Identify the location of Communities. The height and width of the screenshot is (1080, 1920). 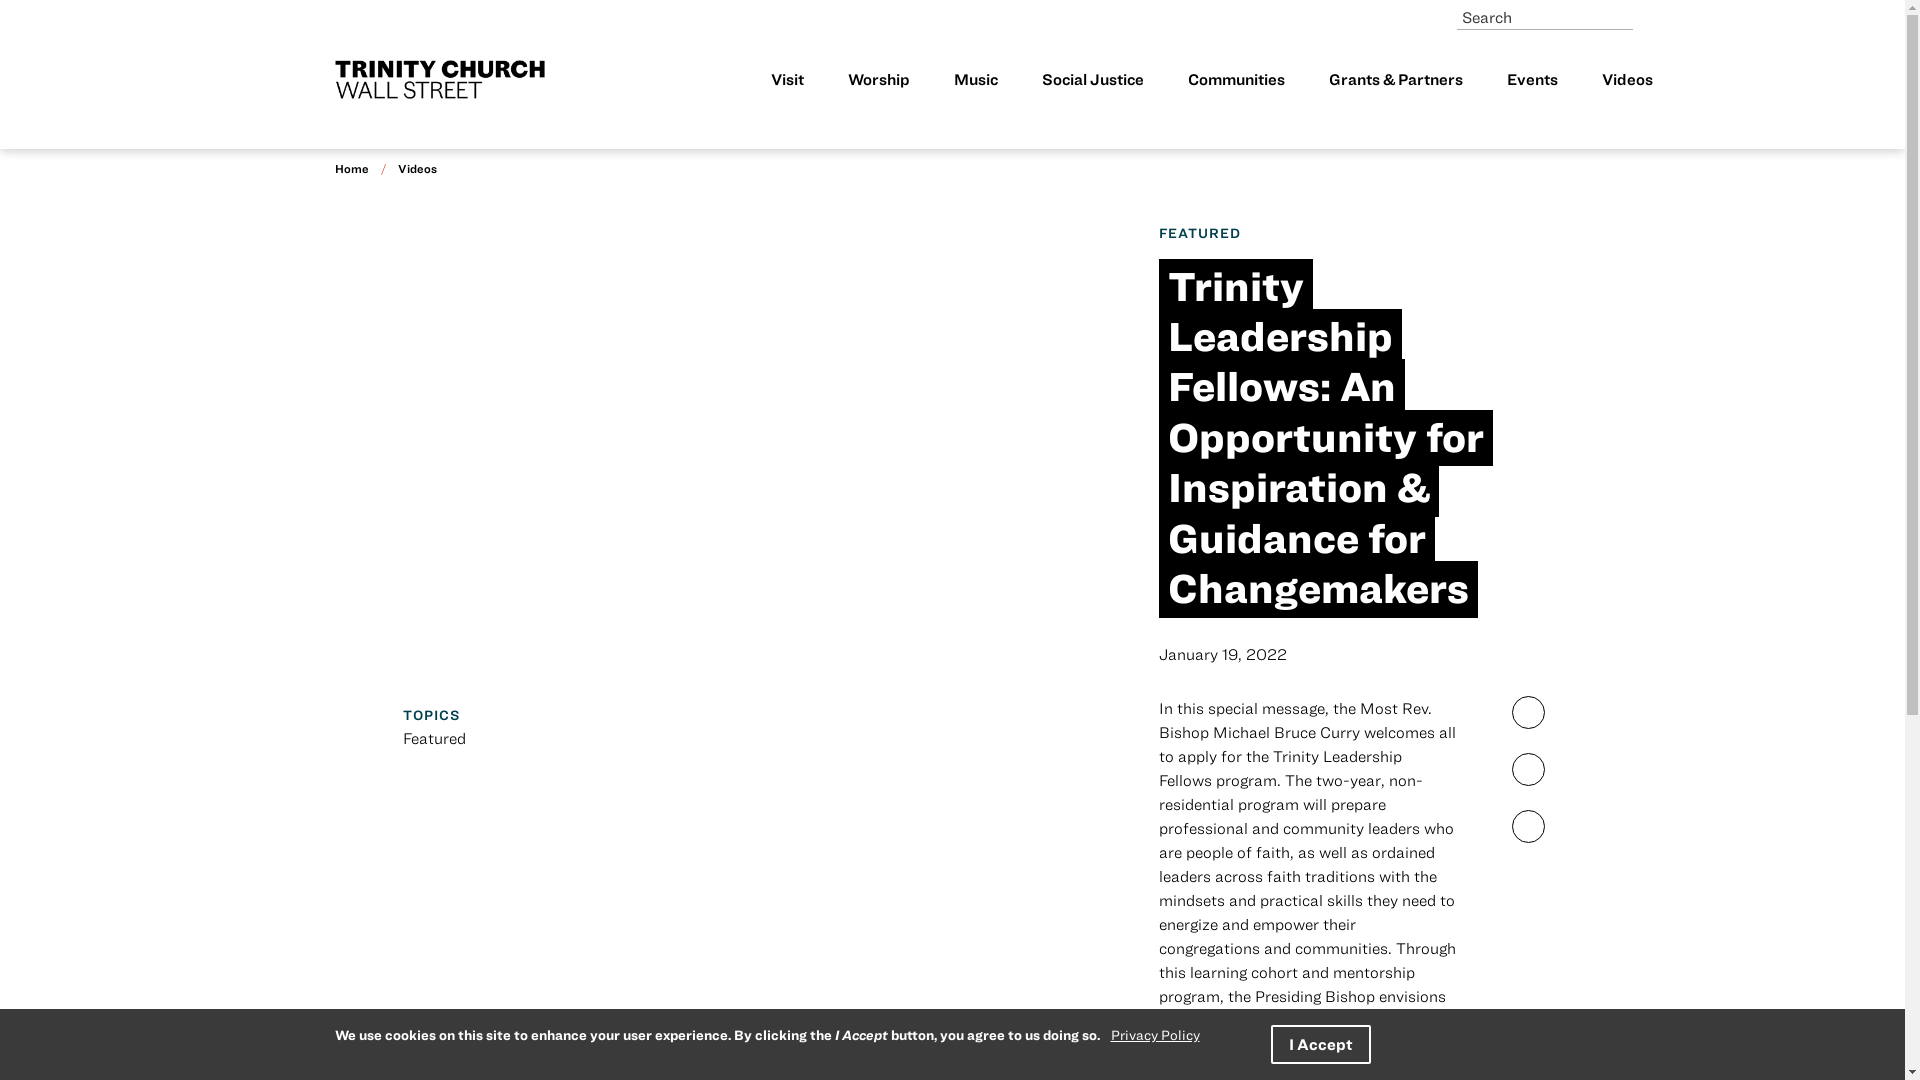
(1236, 80).